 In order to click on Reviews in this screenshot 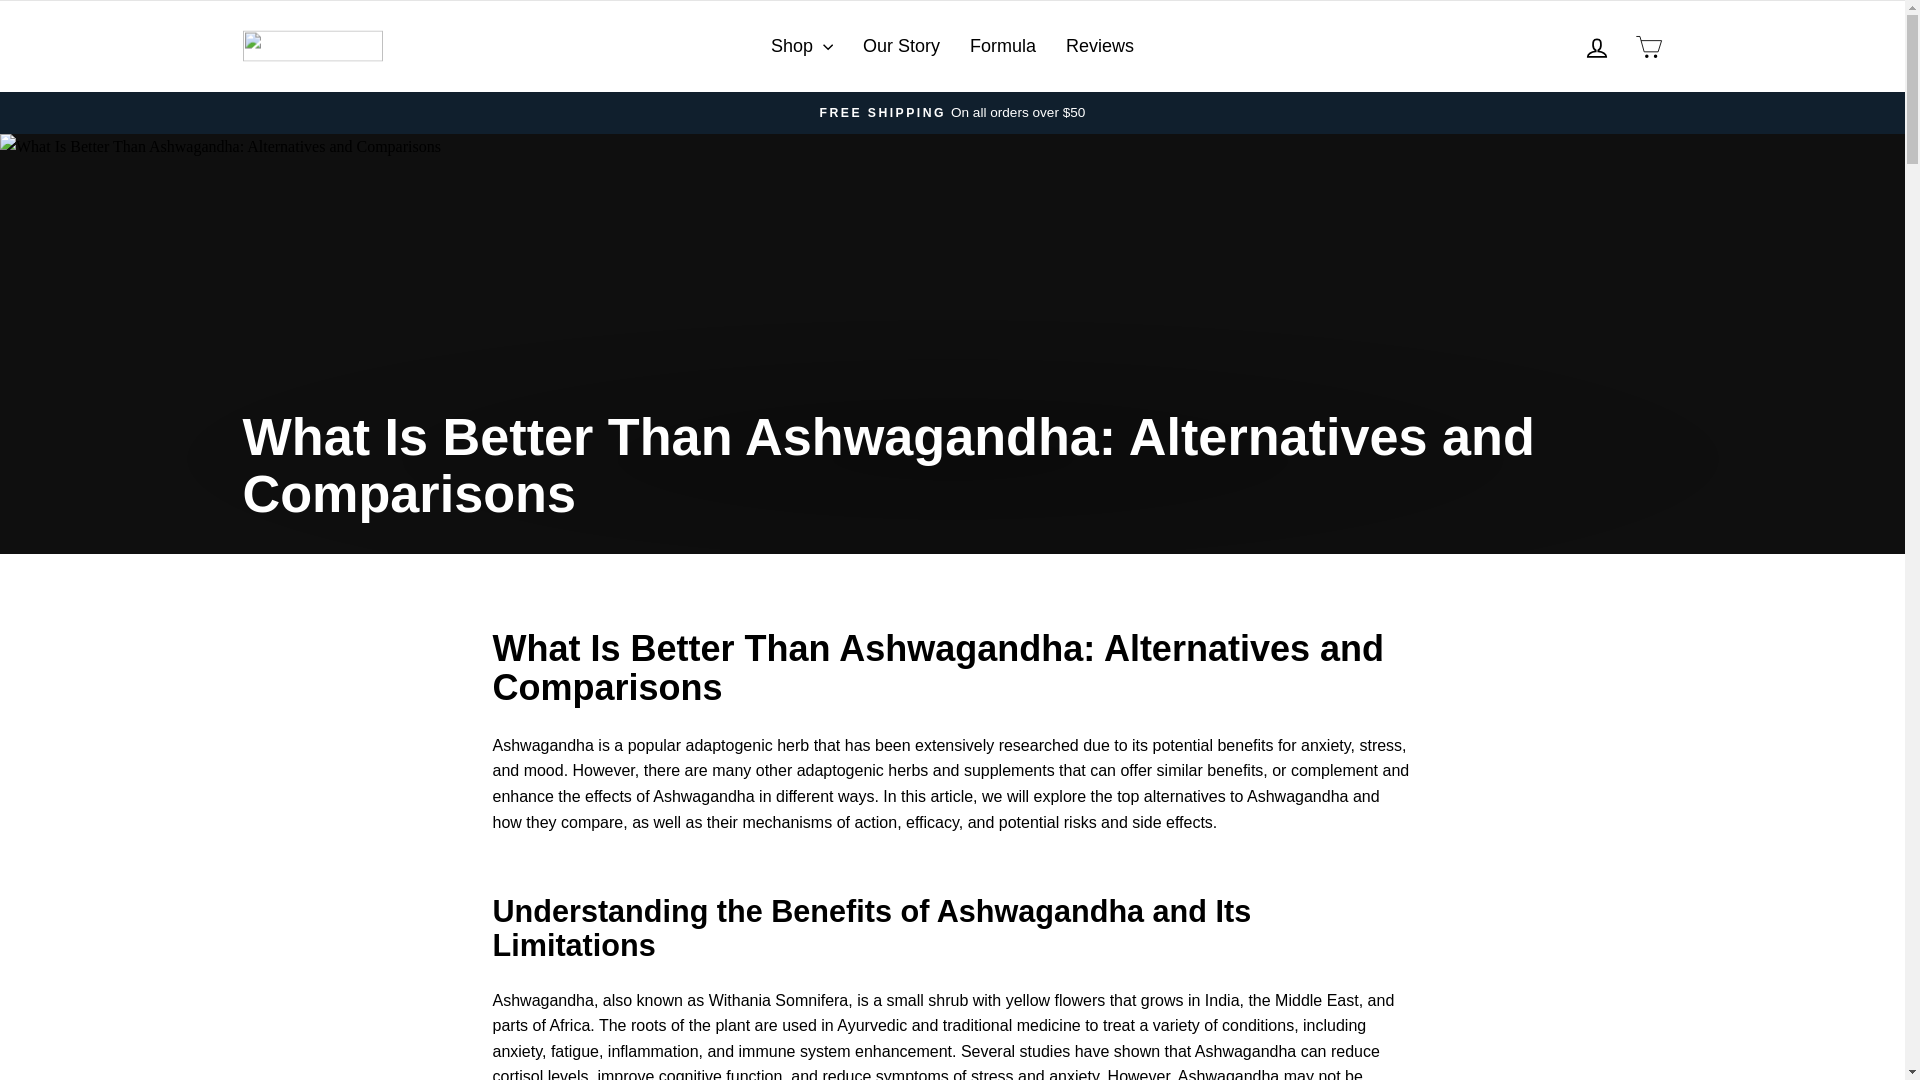, I will do `click(1596, 46)`.